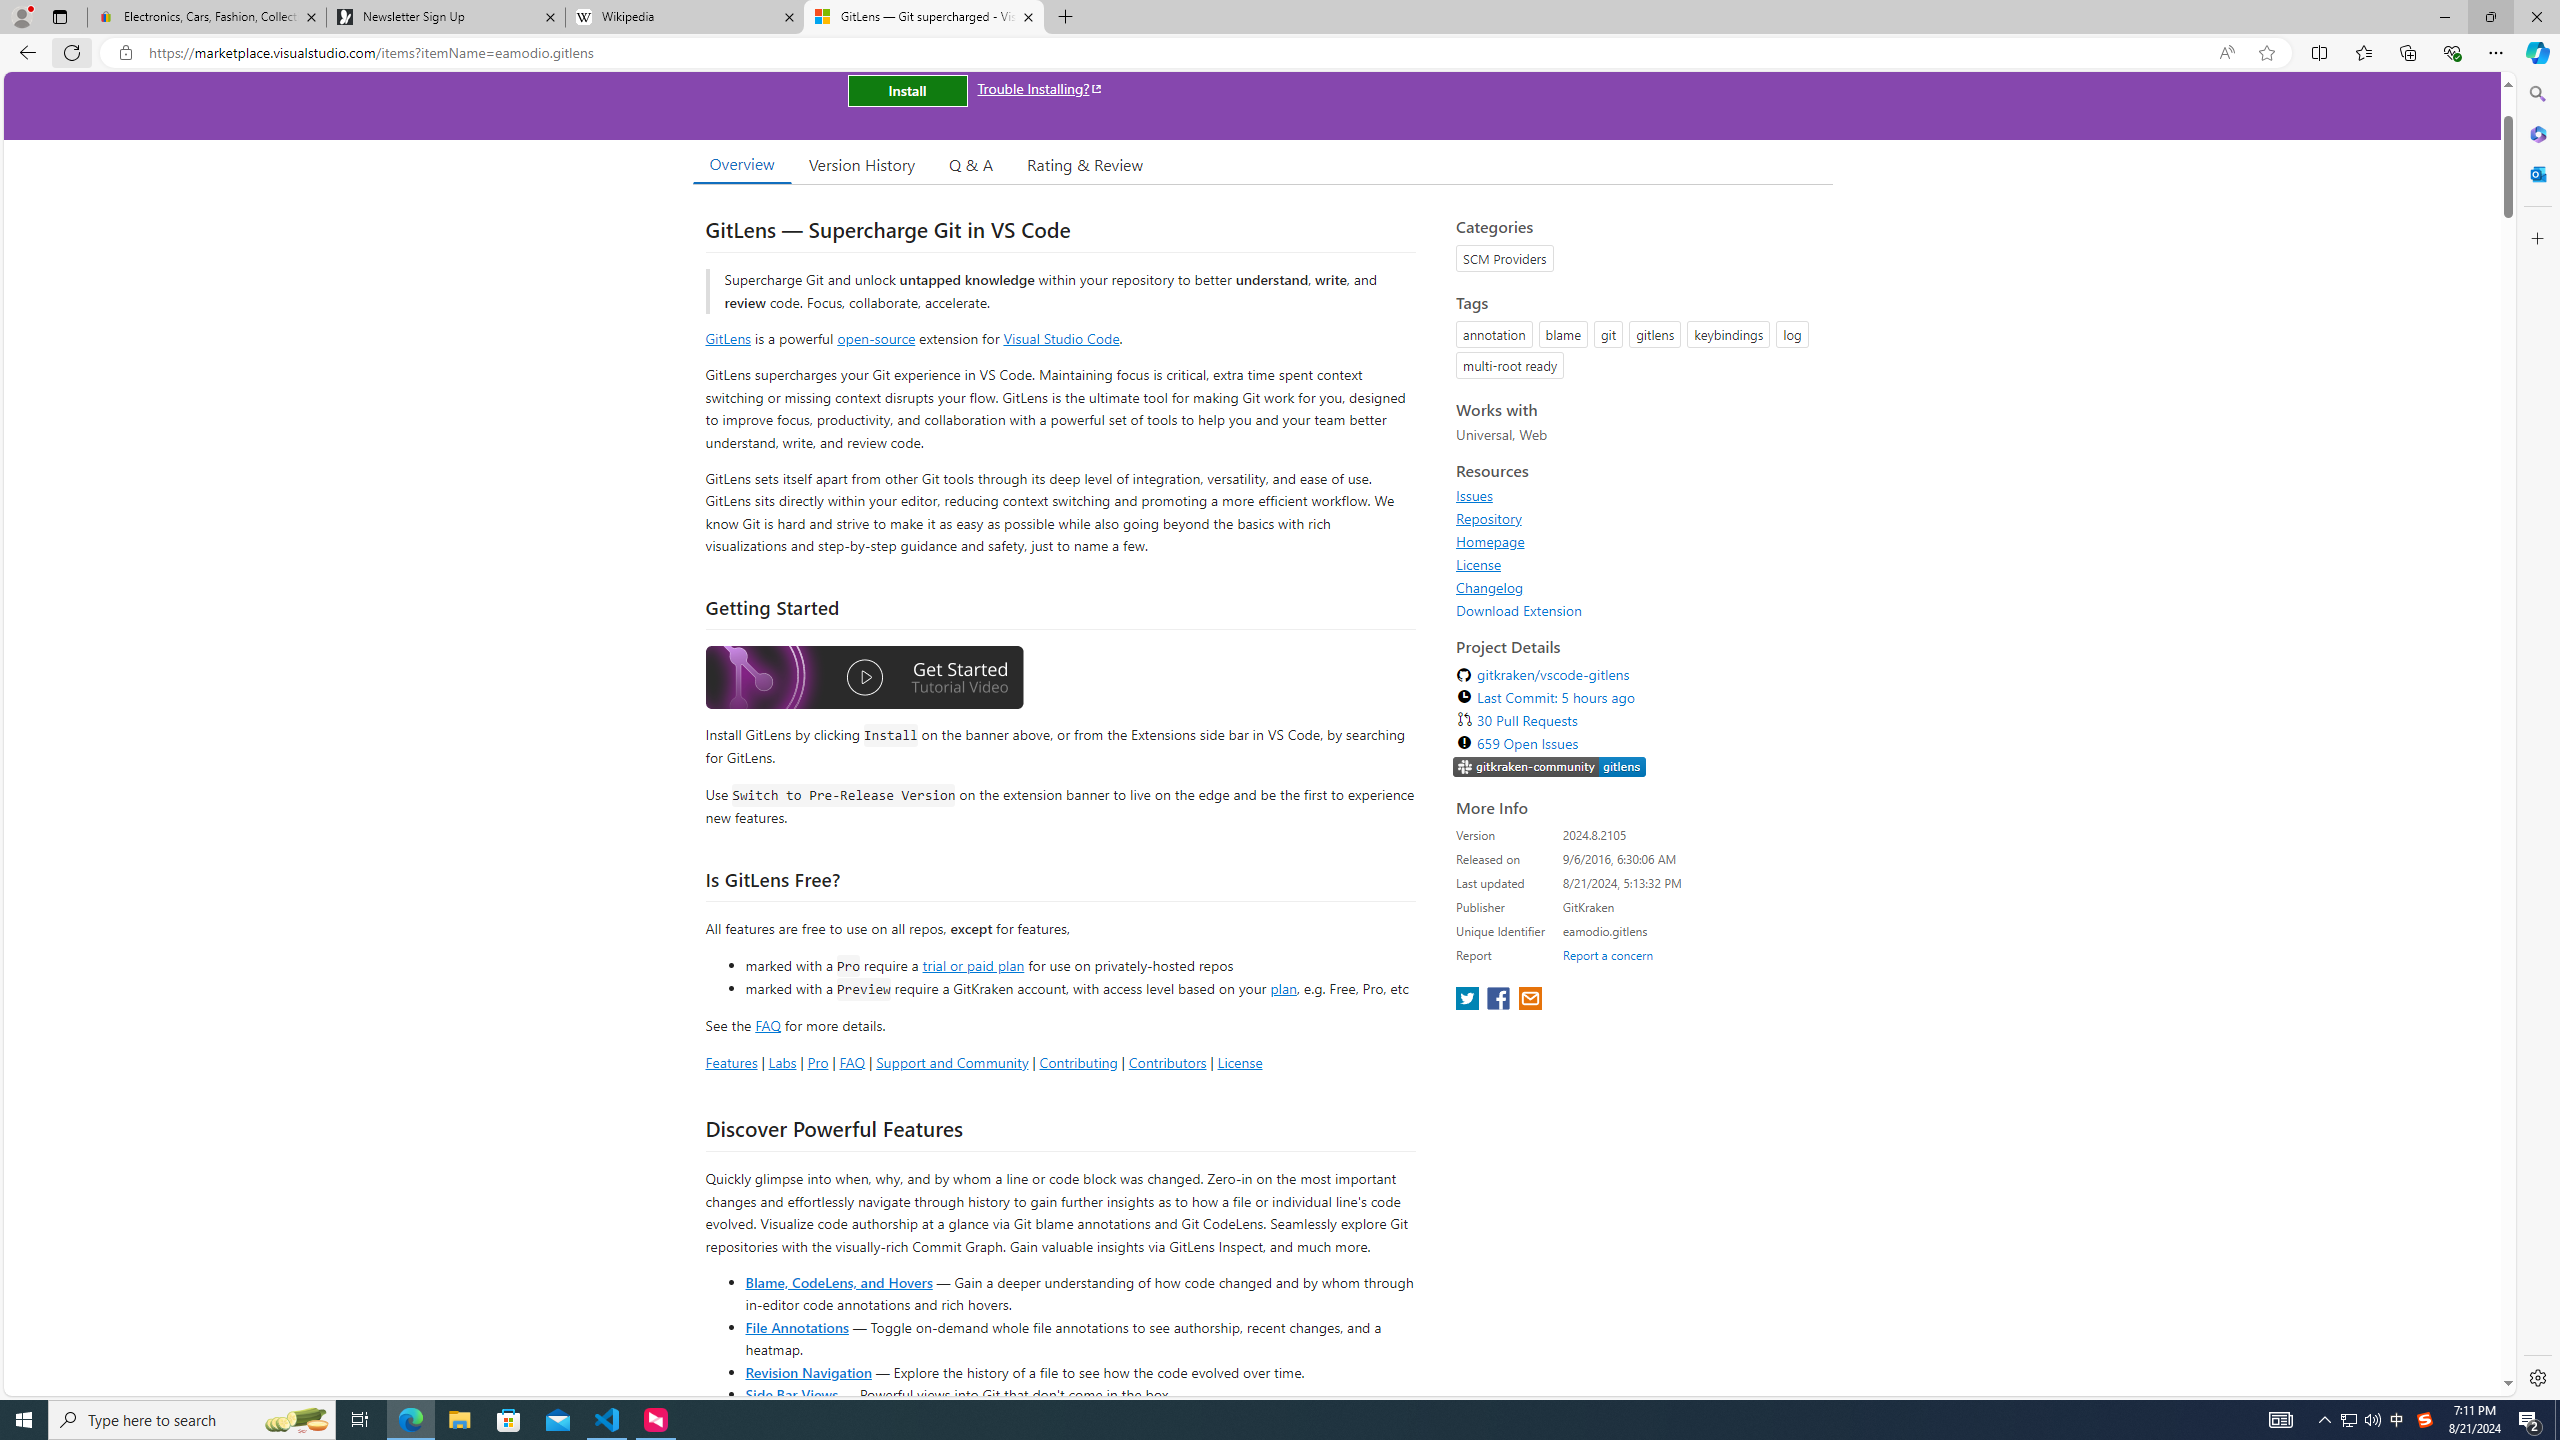 This screenshot has height=1440, width=2560. I want to click on Repository, so click(1638, 518).